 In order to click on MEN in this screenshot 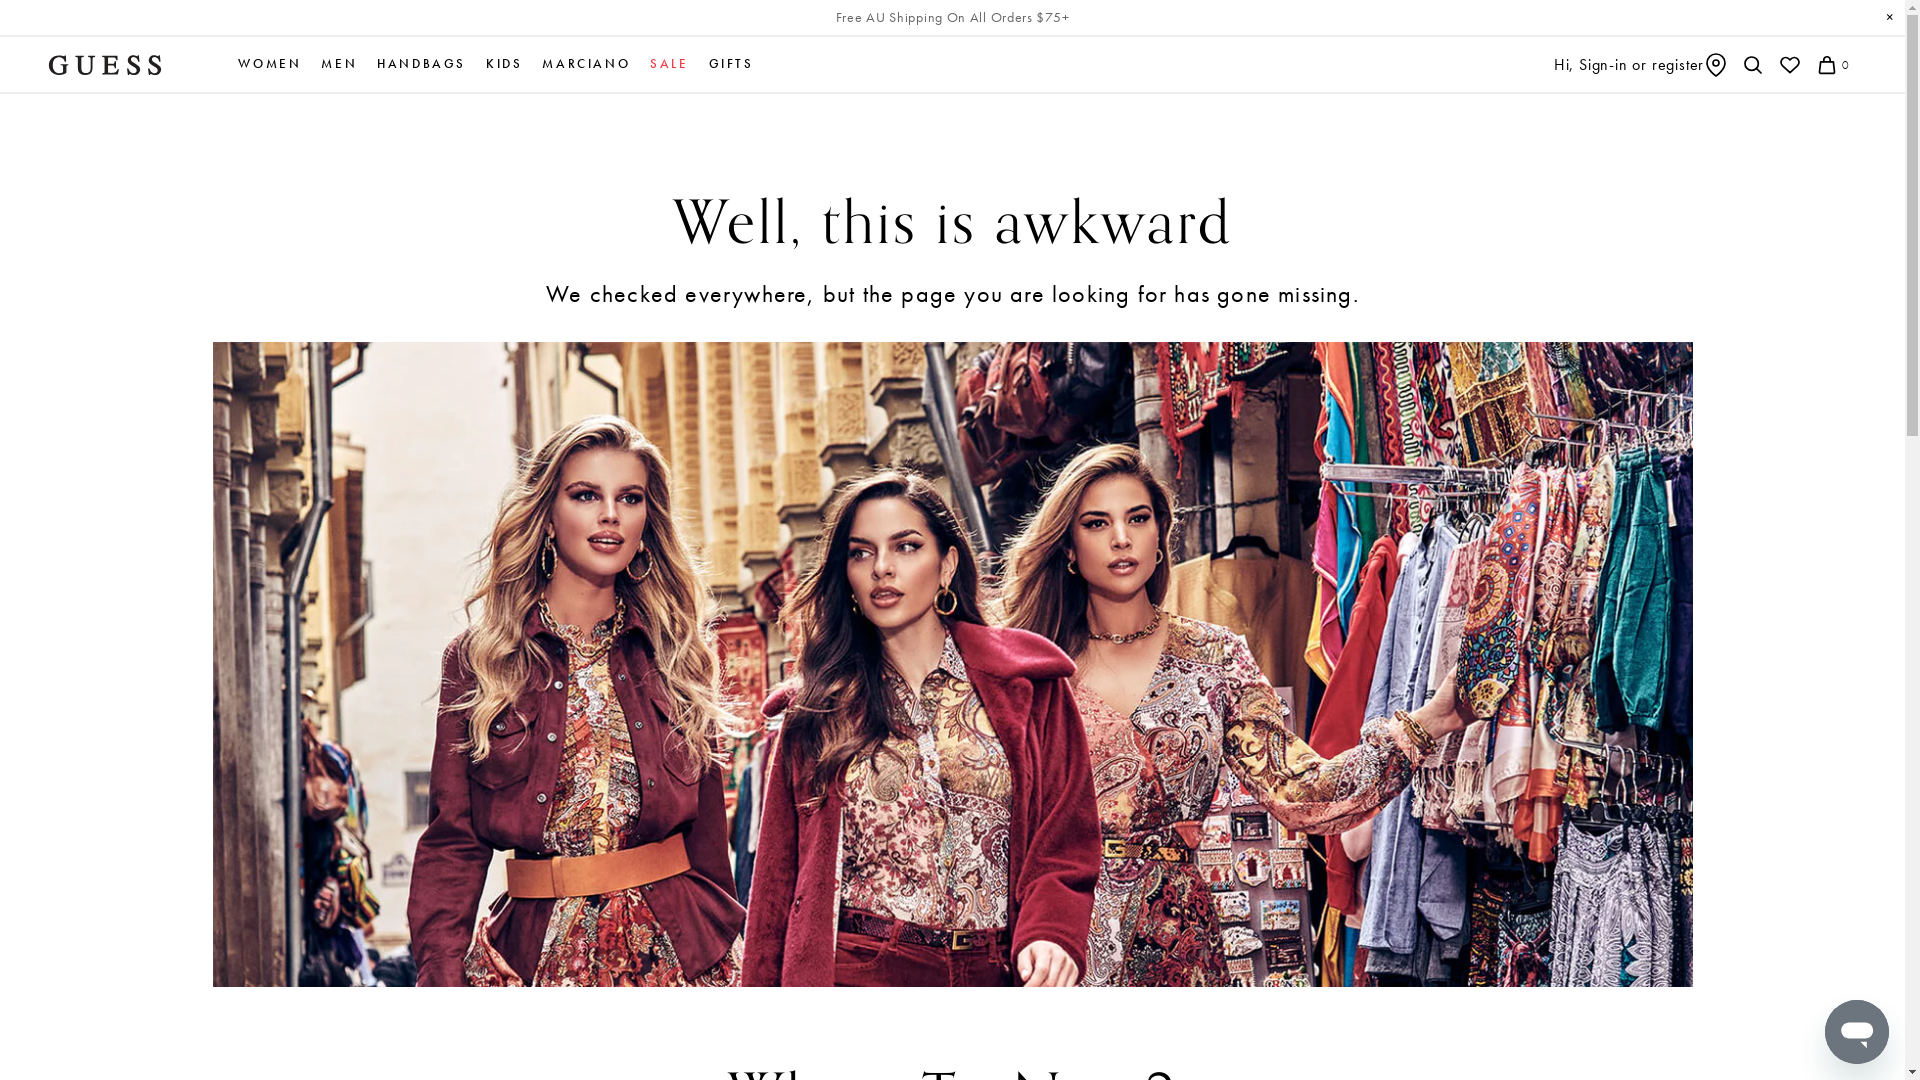, I will do `click(339, 64)`.